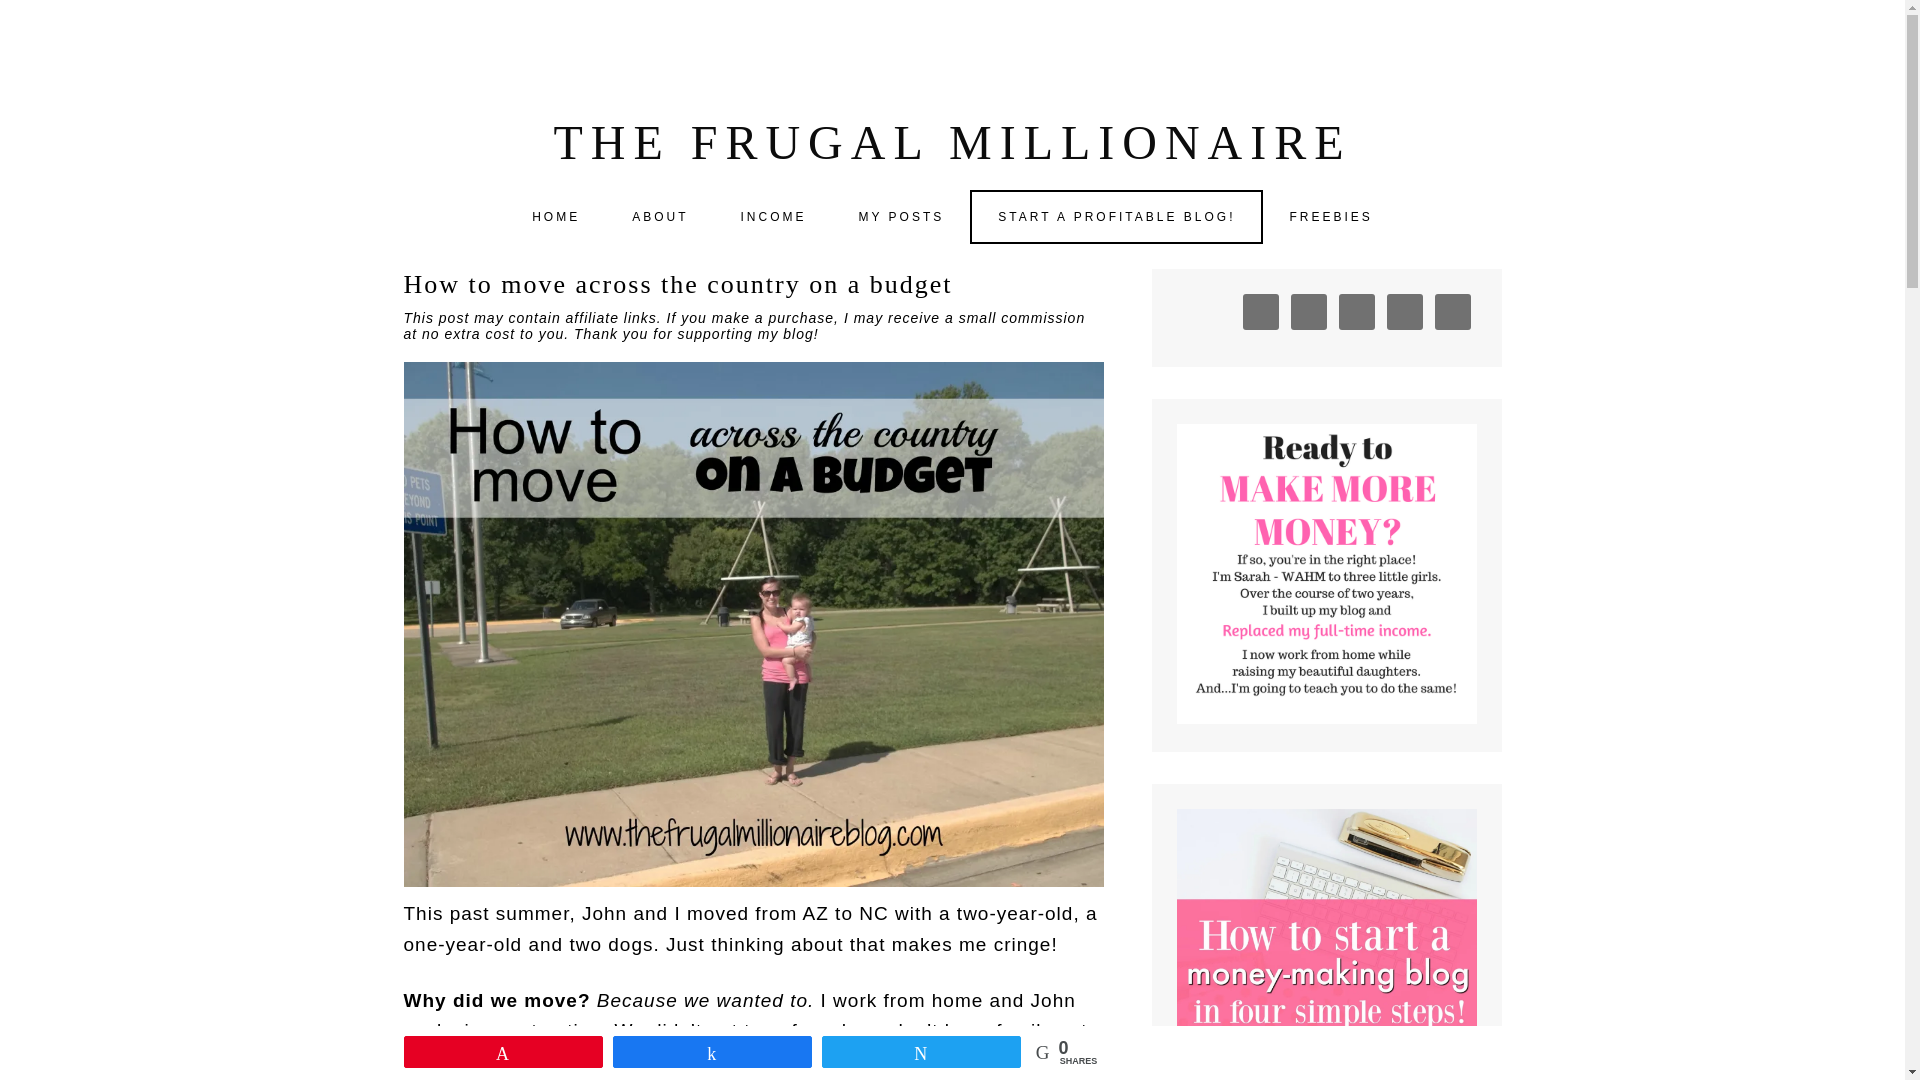  I want to click on THE FRUGAL MILLIONAIRE, so click(952, 142).